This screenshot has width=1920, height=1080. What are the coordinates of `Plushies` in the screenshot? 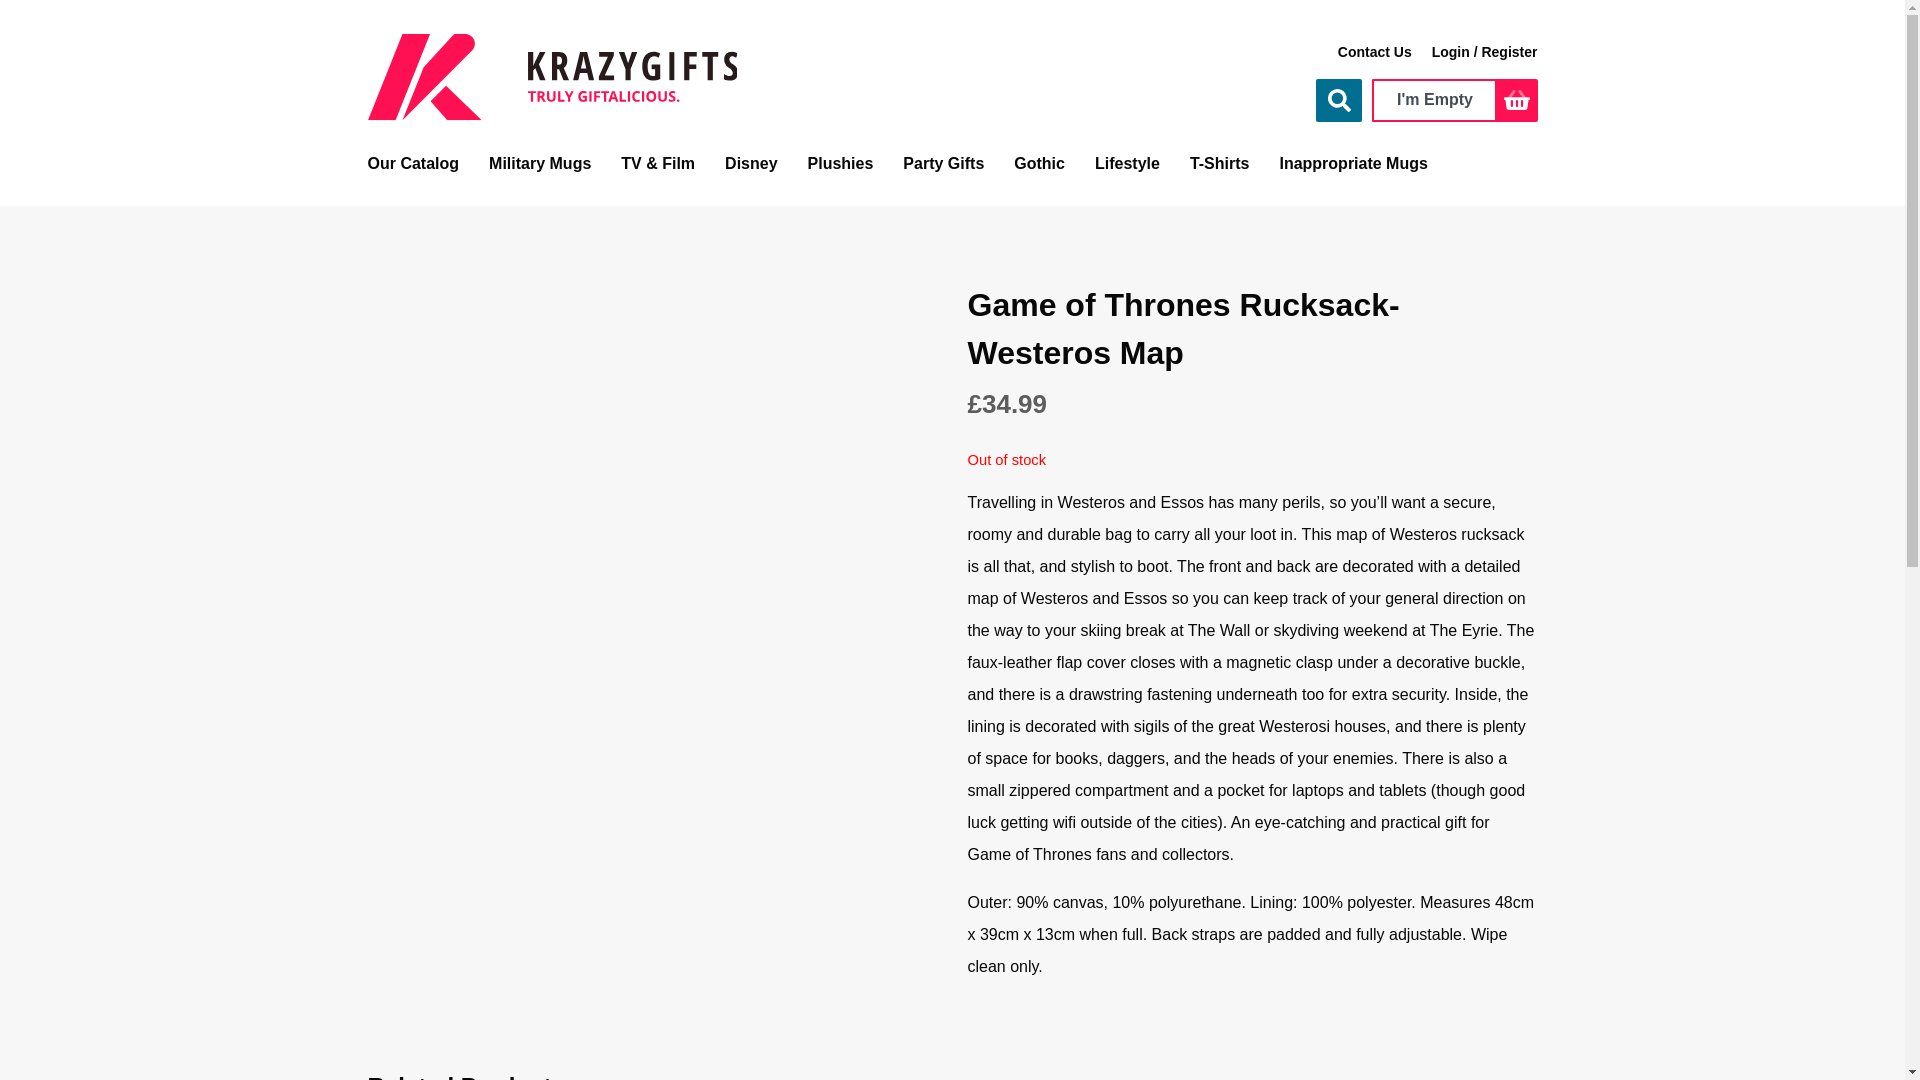 It's located at (840, 163).